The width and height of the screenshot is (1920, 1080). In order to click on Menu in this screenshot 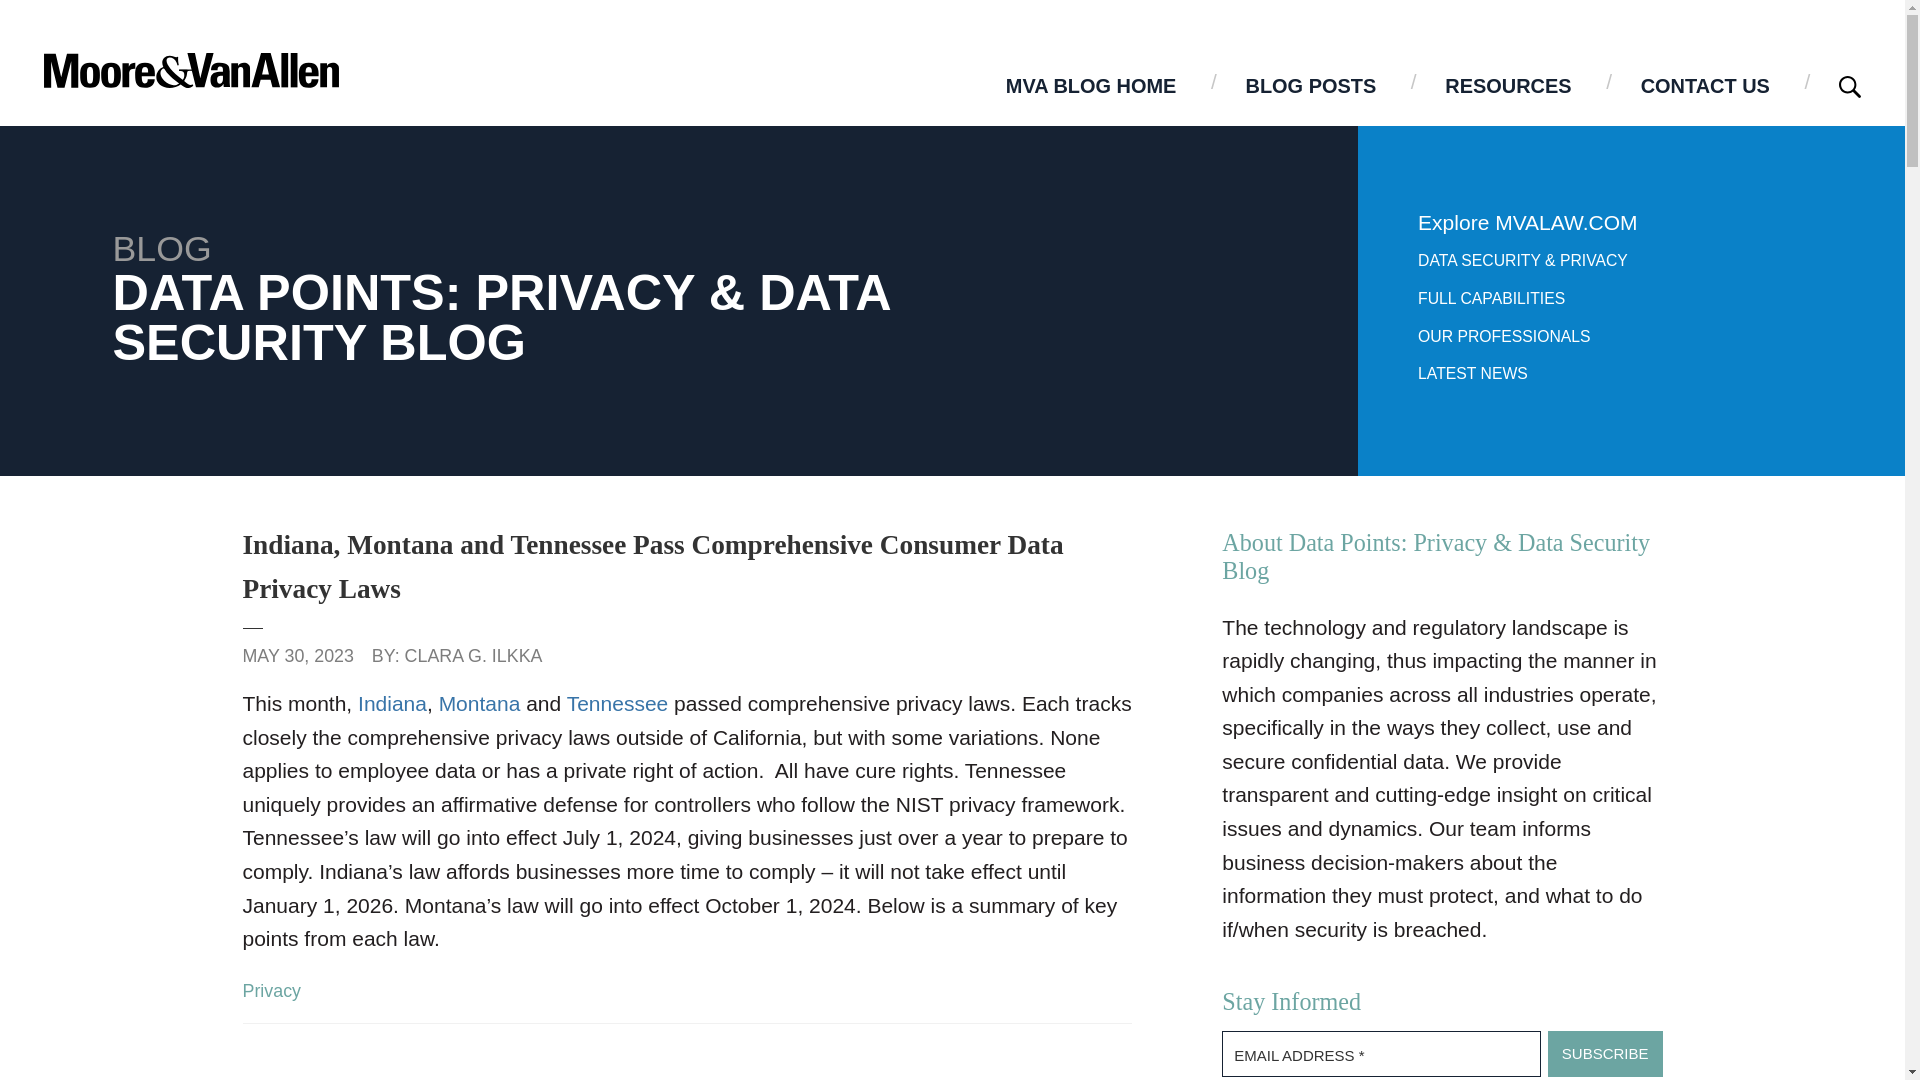, I will do `click(886, 26)`.